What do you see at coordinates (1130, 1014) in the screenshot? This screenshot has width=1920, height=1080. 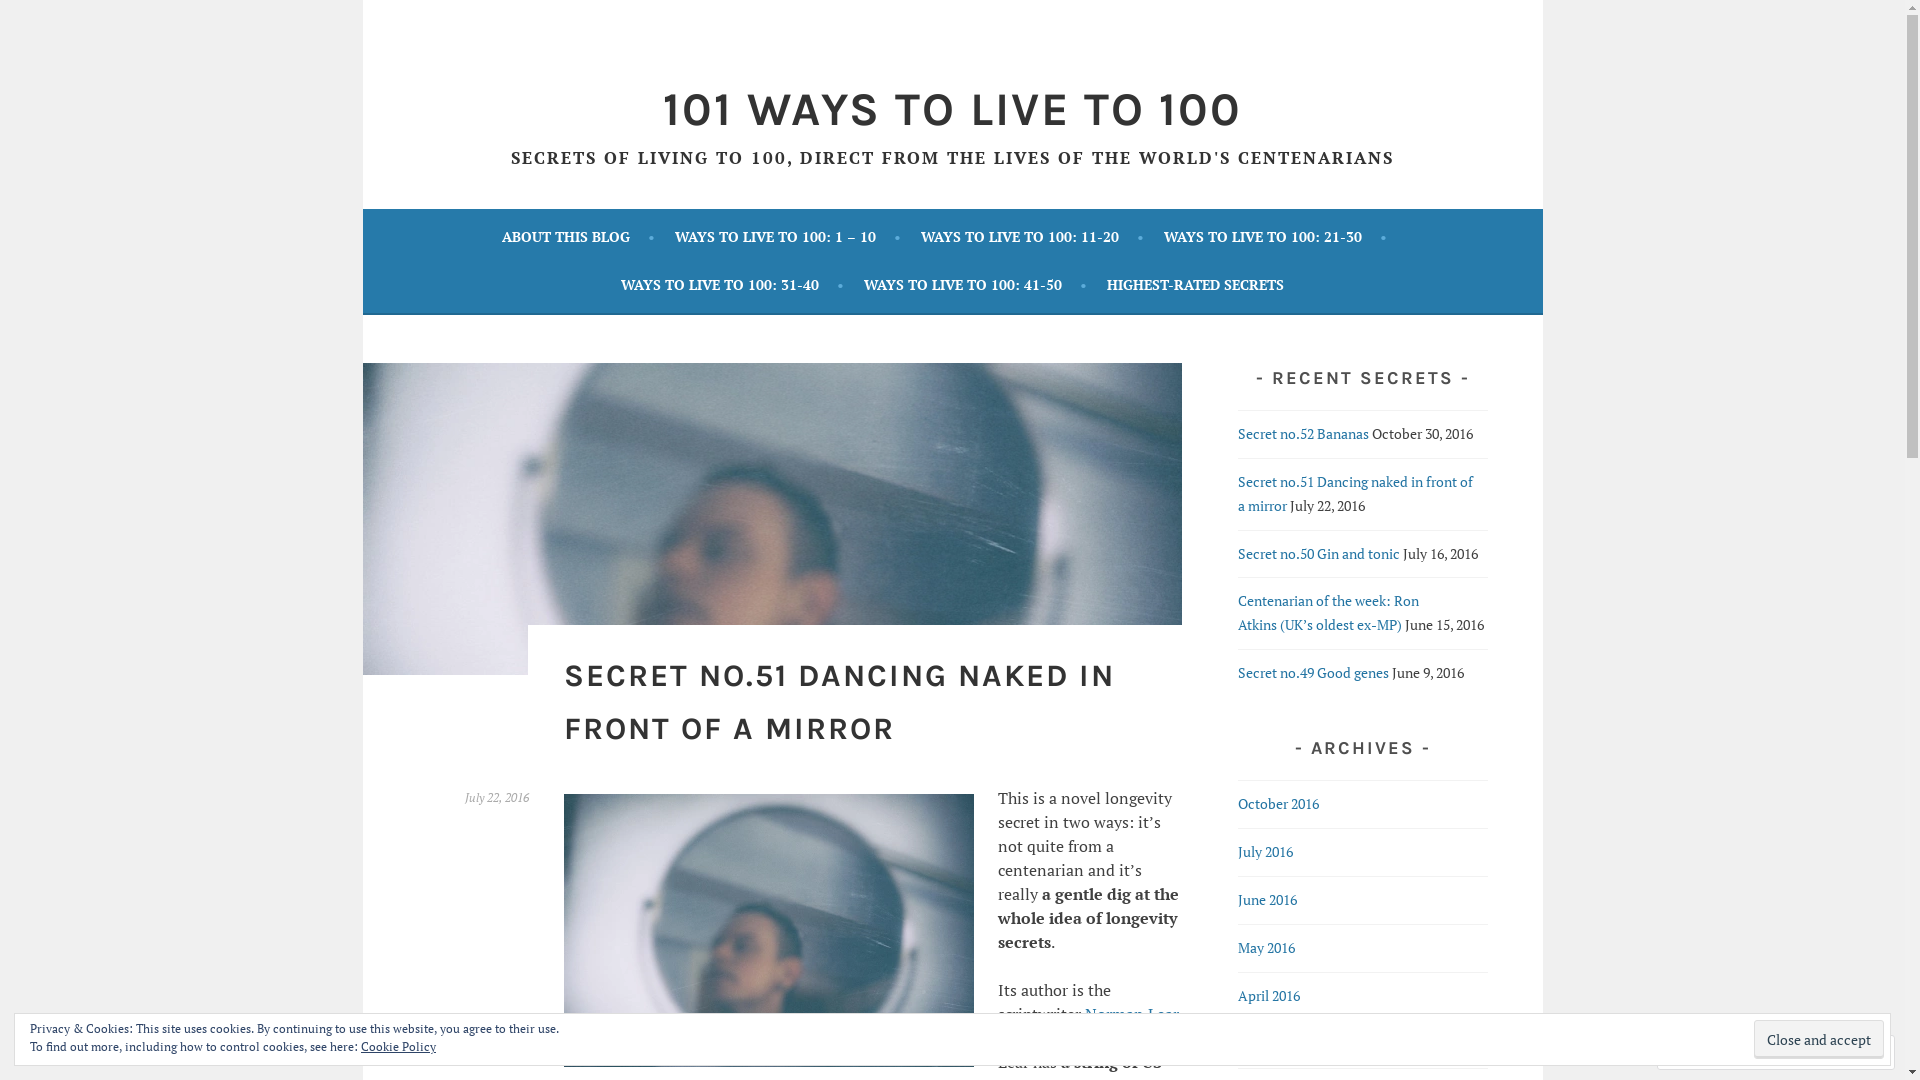 I see `Norman Lear` at bounding box center [1130, 1014].